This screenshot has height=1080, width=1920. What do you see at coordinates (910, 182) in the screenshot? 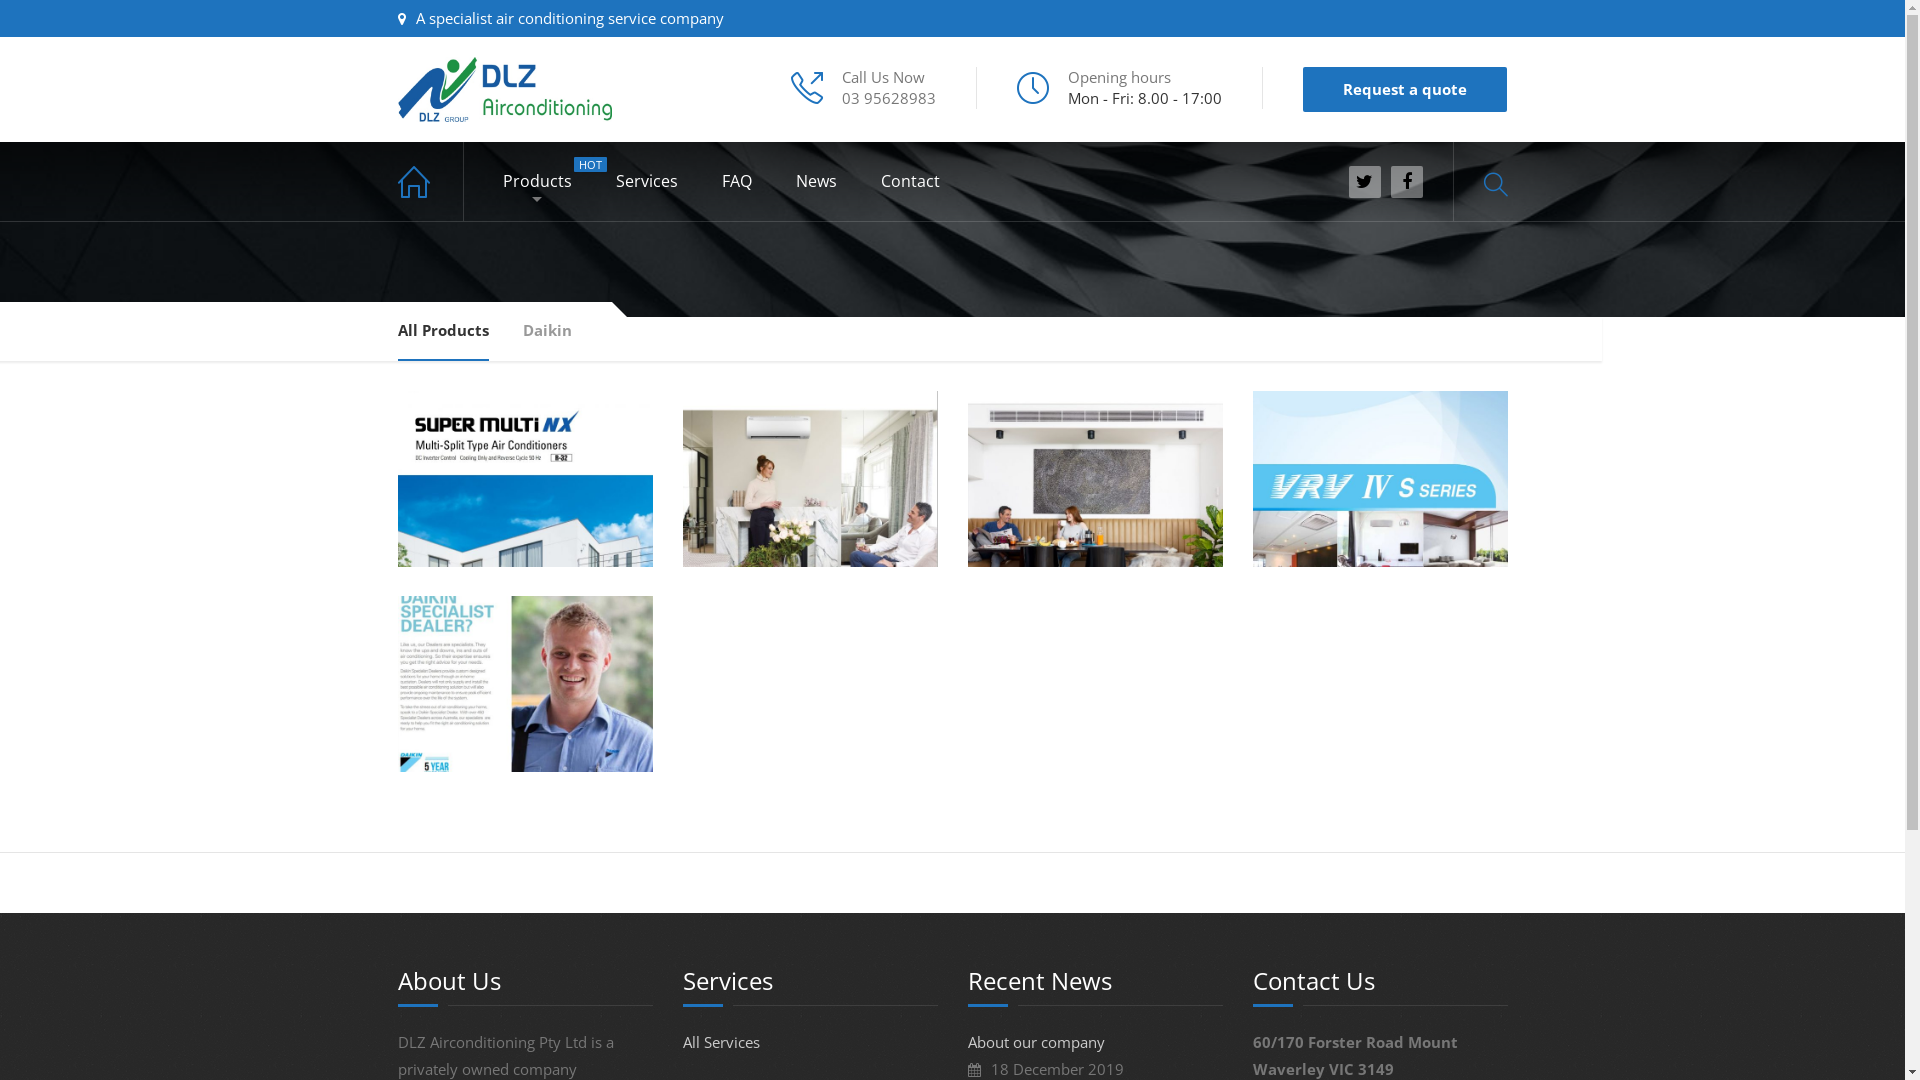
I see `Contact` at bounding box center [910, 182].